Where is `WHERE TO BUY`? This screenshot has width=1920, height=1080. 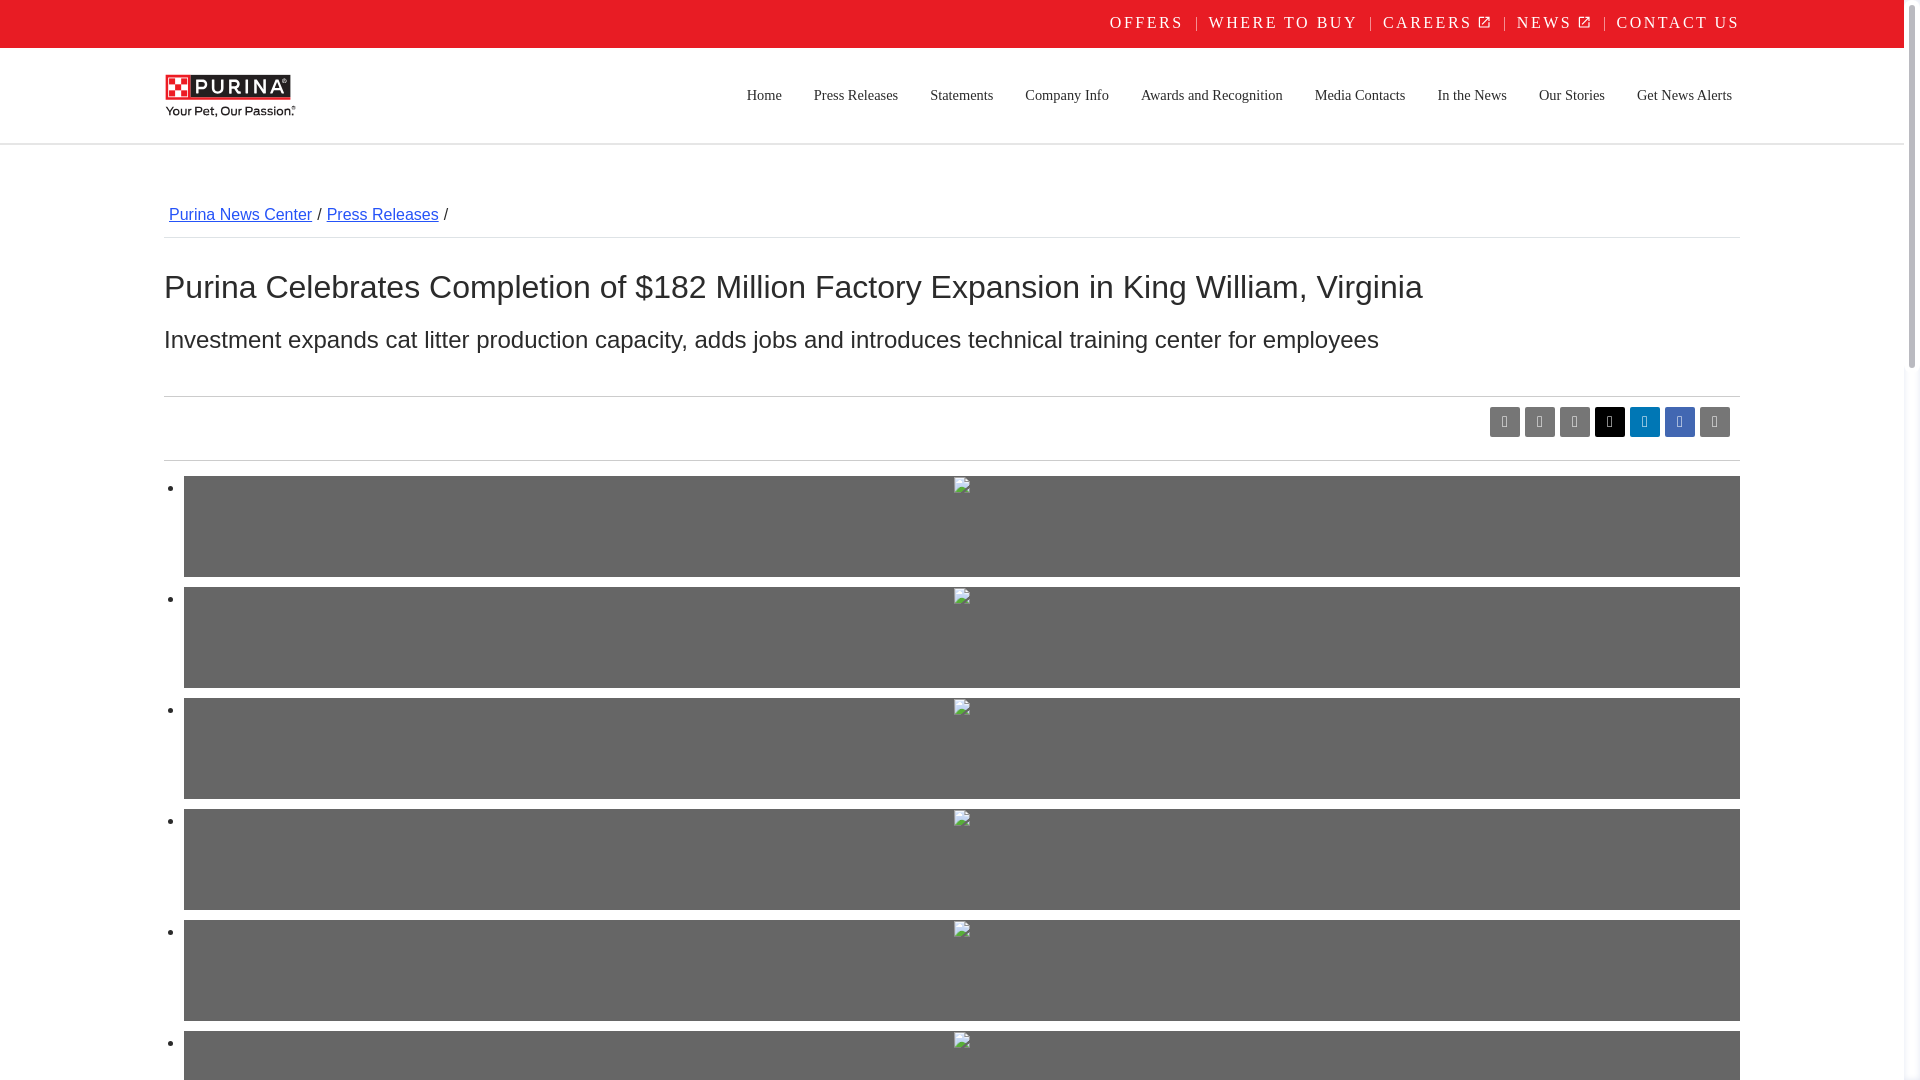 WHERE TO BUY is located at coordinates (1283, 23).